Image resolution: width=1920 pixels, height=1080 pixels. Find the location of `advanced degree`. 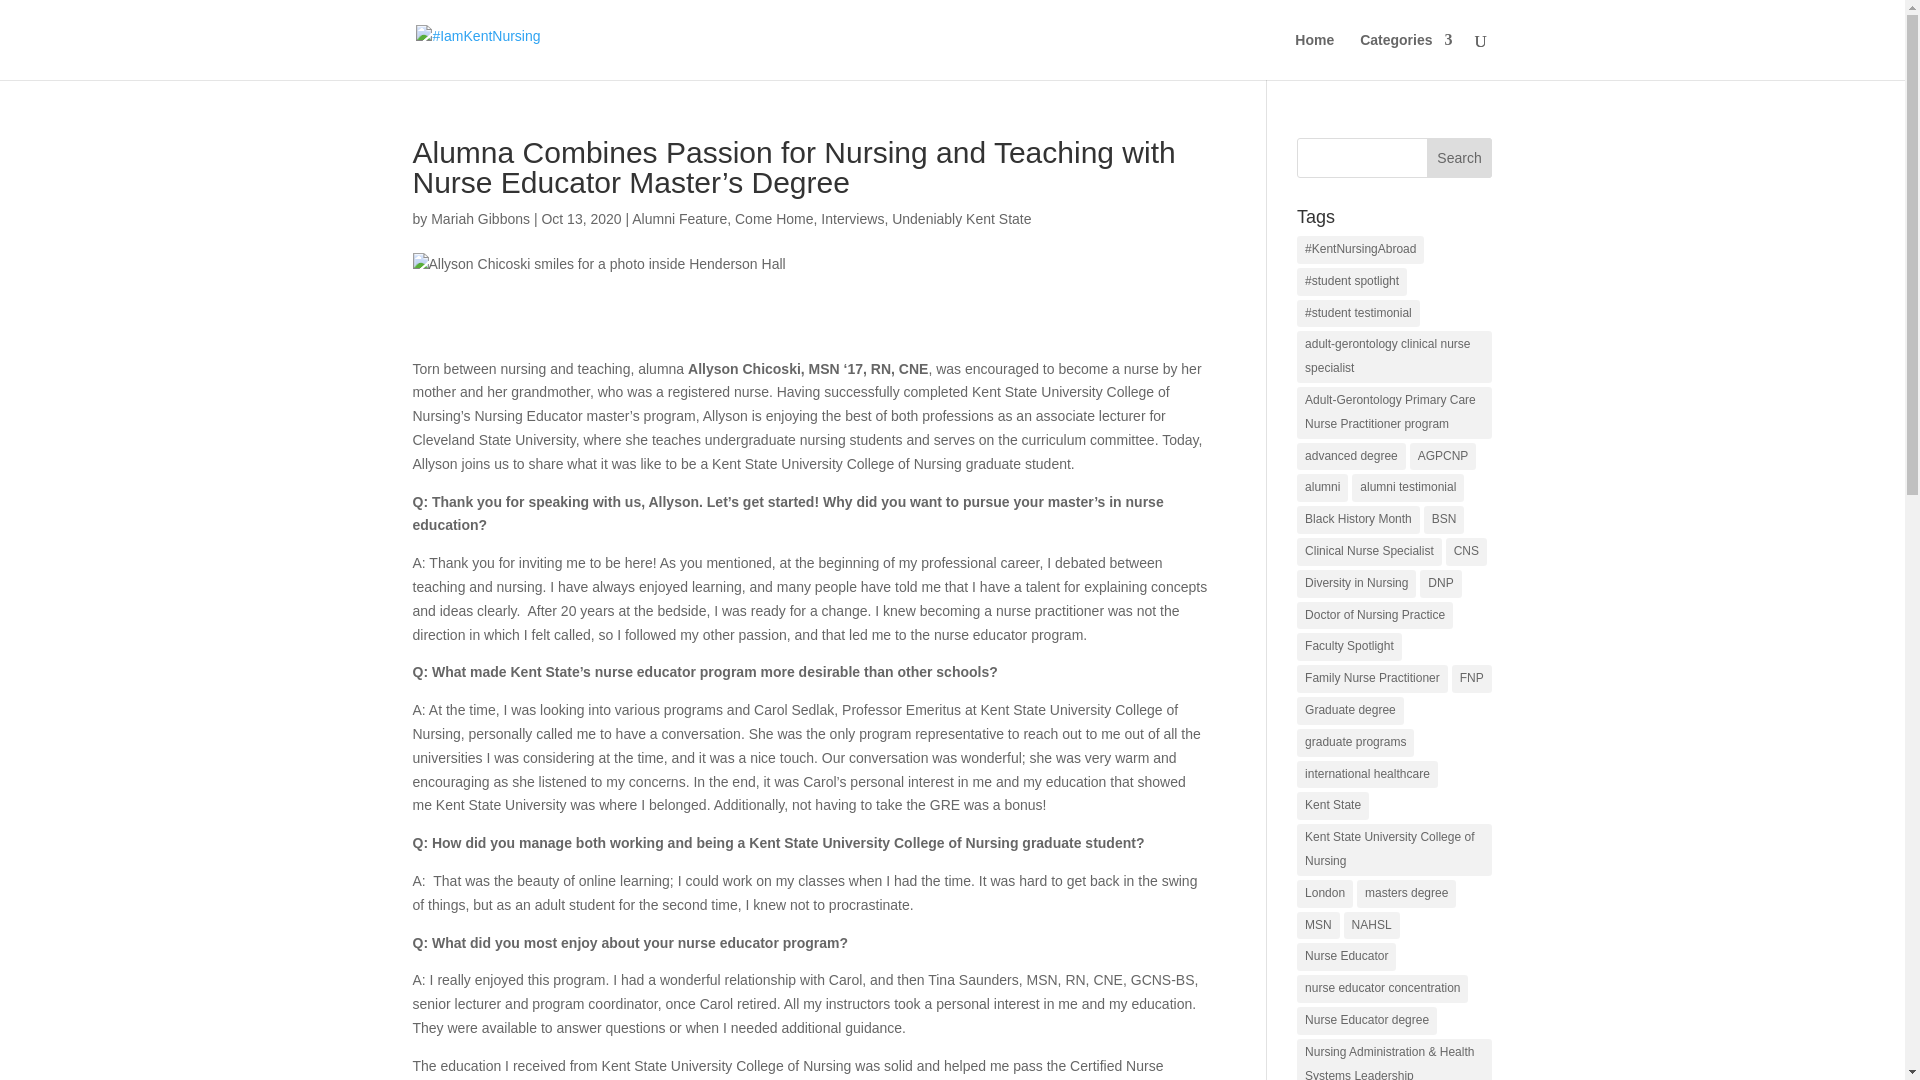

advanced degree is located at coordinates (1351, 456).